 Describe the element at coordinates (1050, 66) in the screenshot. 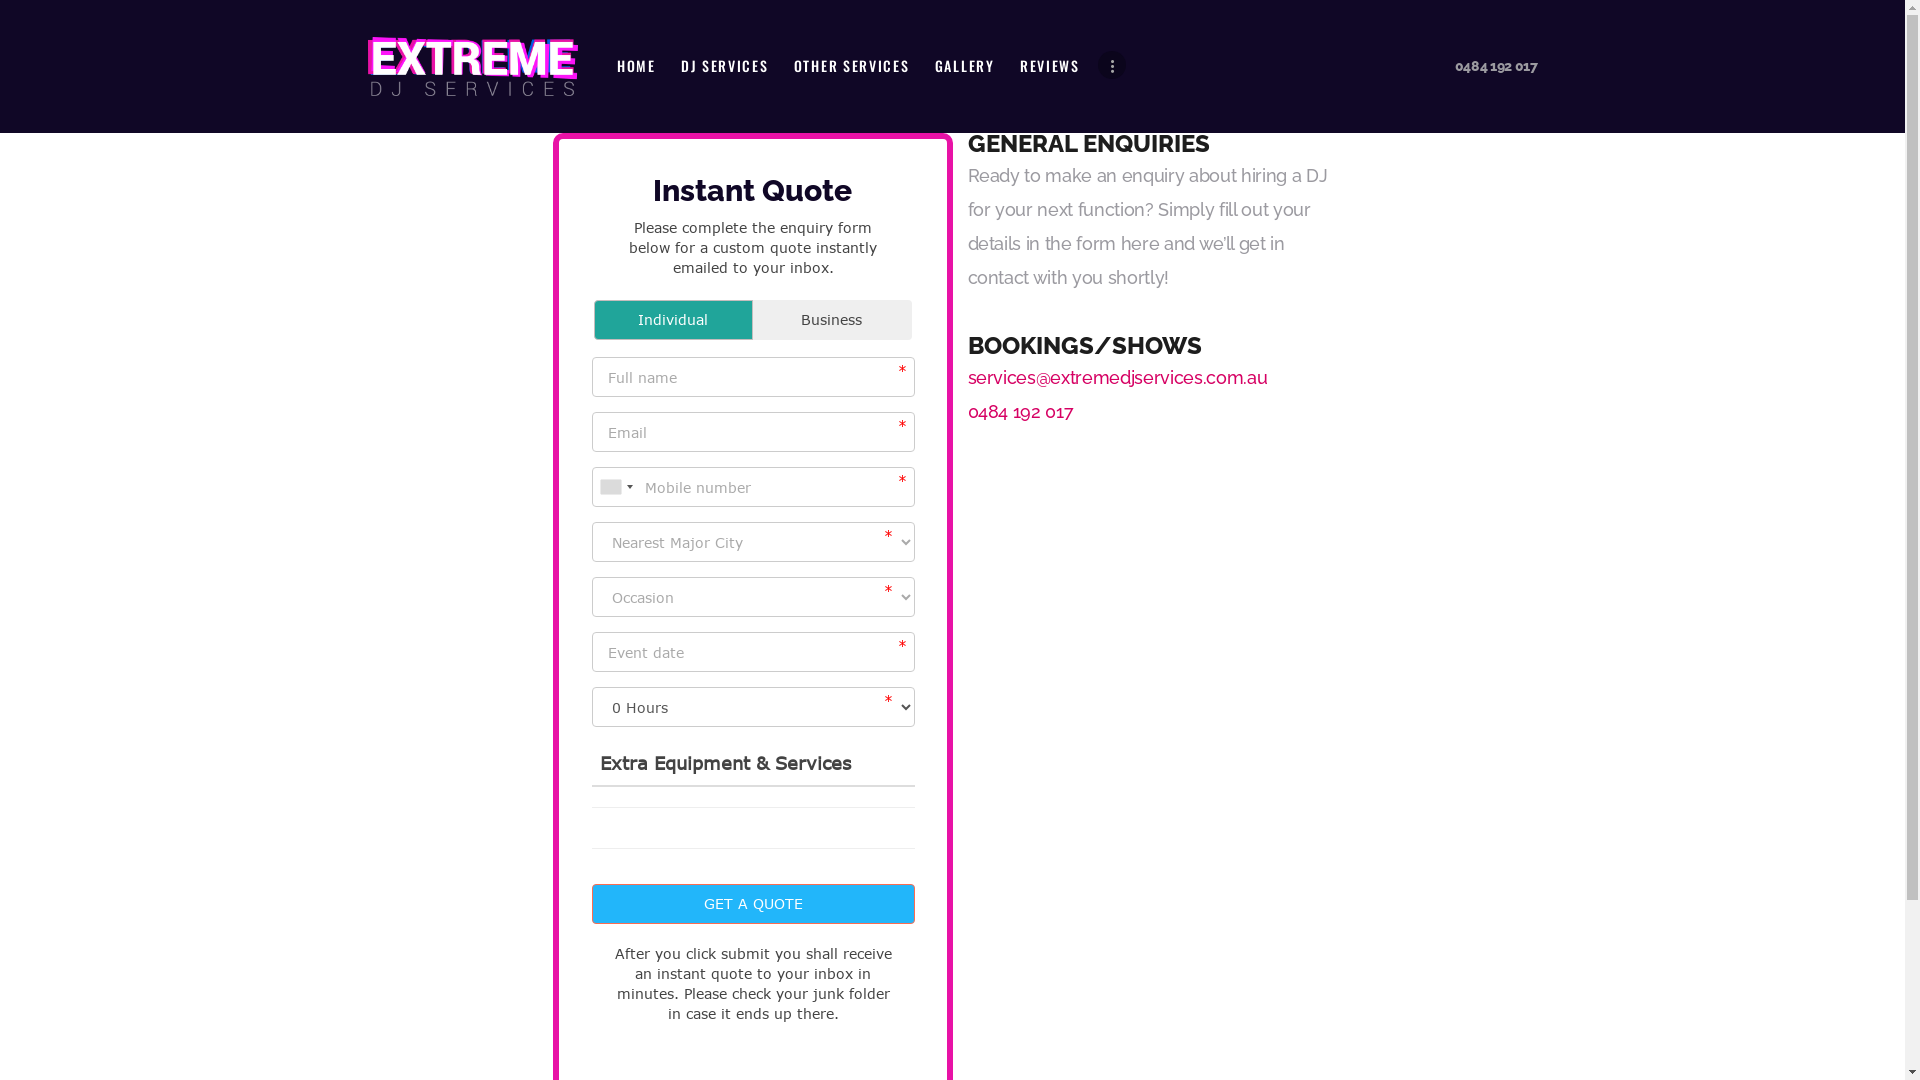

I see `REVIEWS` at that location.